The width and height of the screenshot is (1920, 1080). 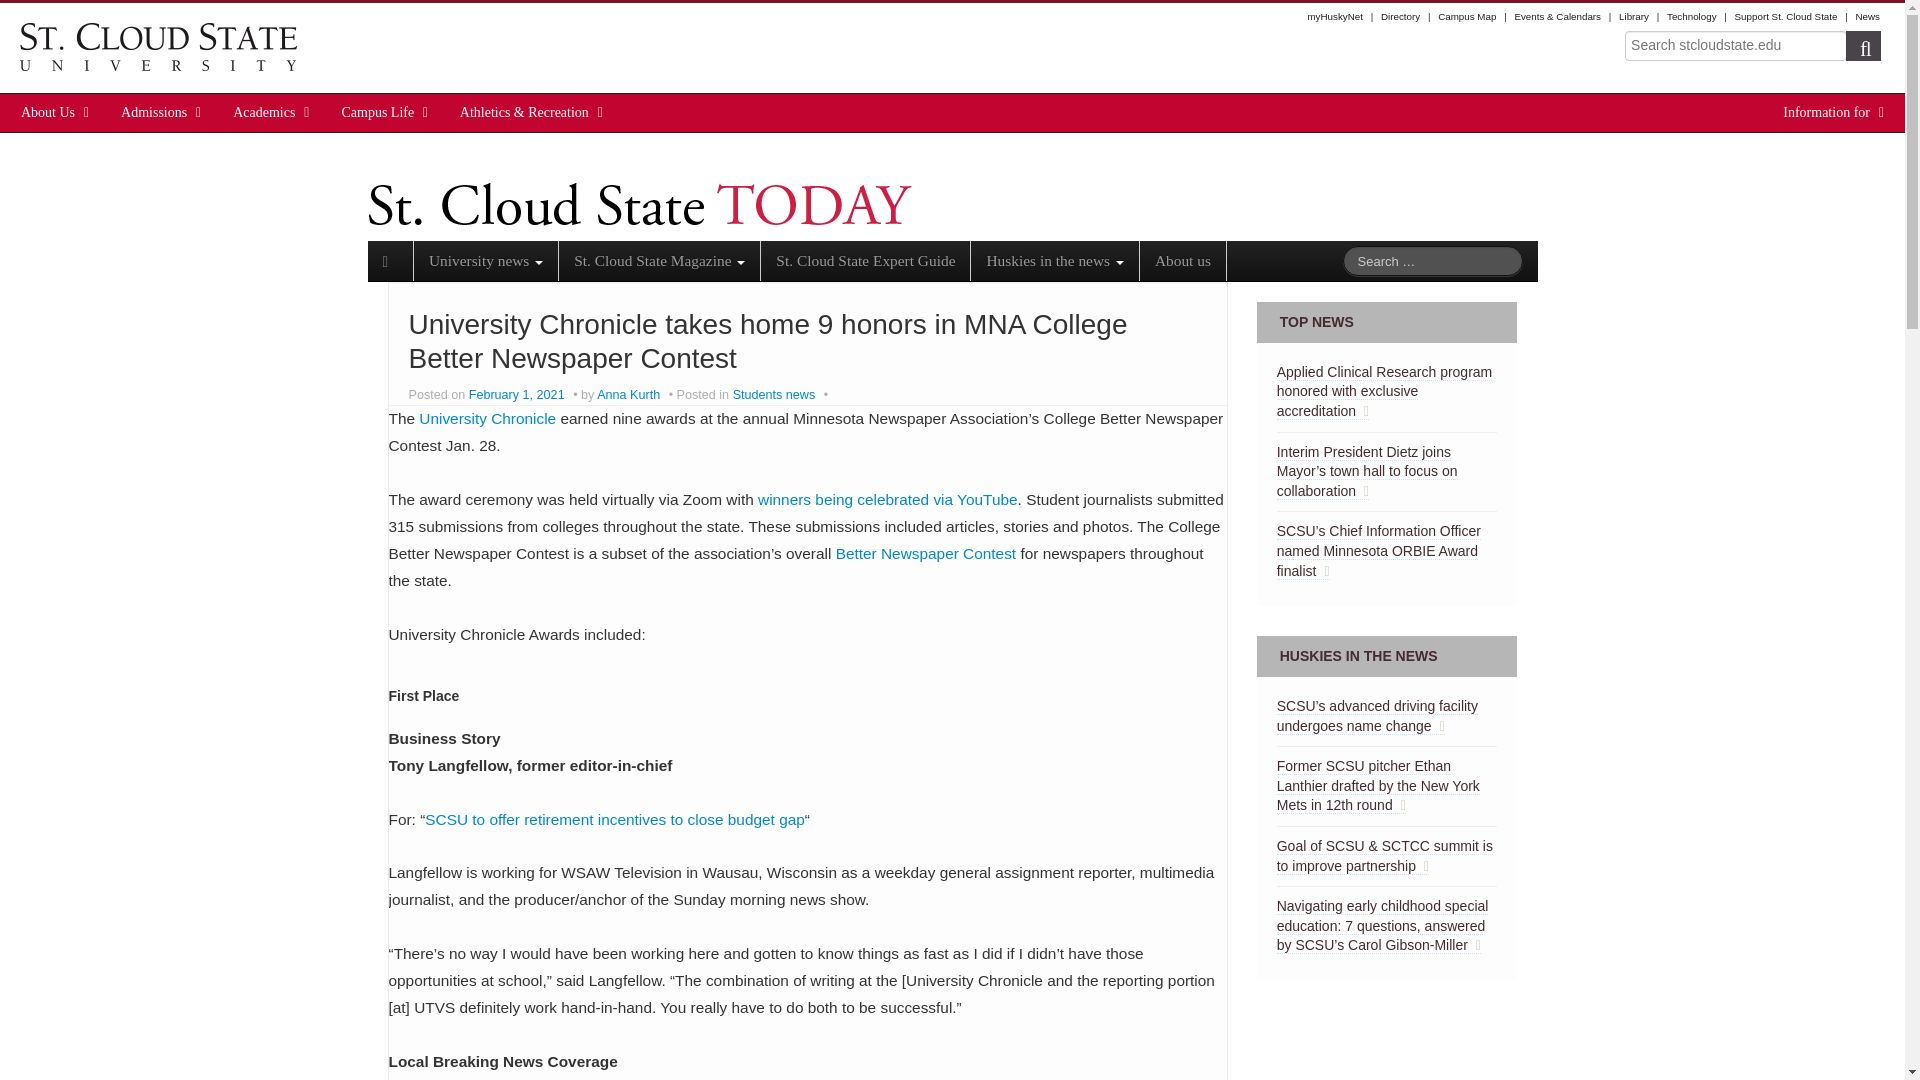 I want to click on 9:28 am, so click(x=518, y=394).